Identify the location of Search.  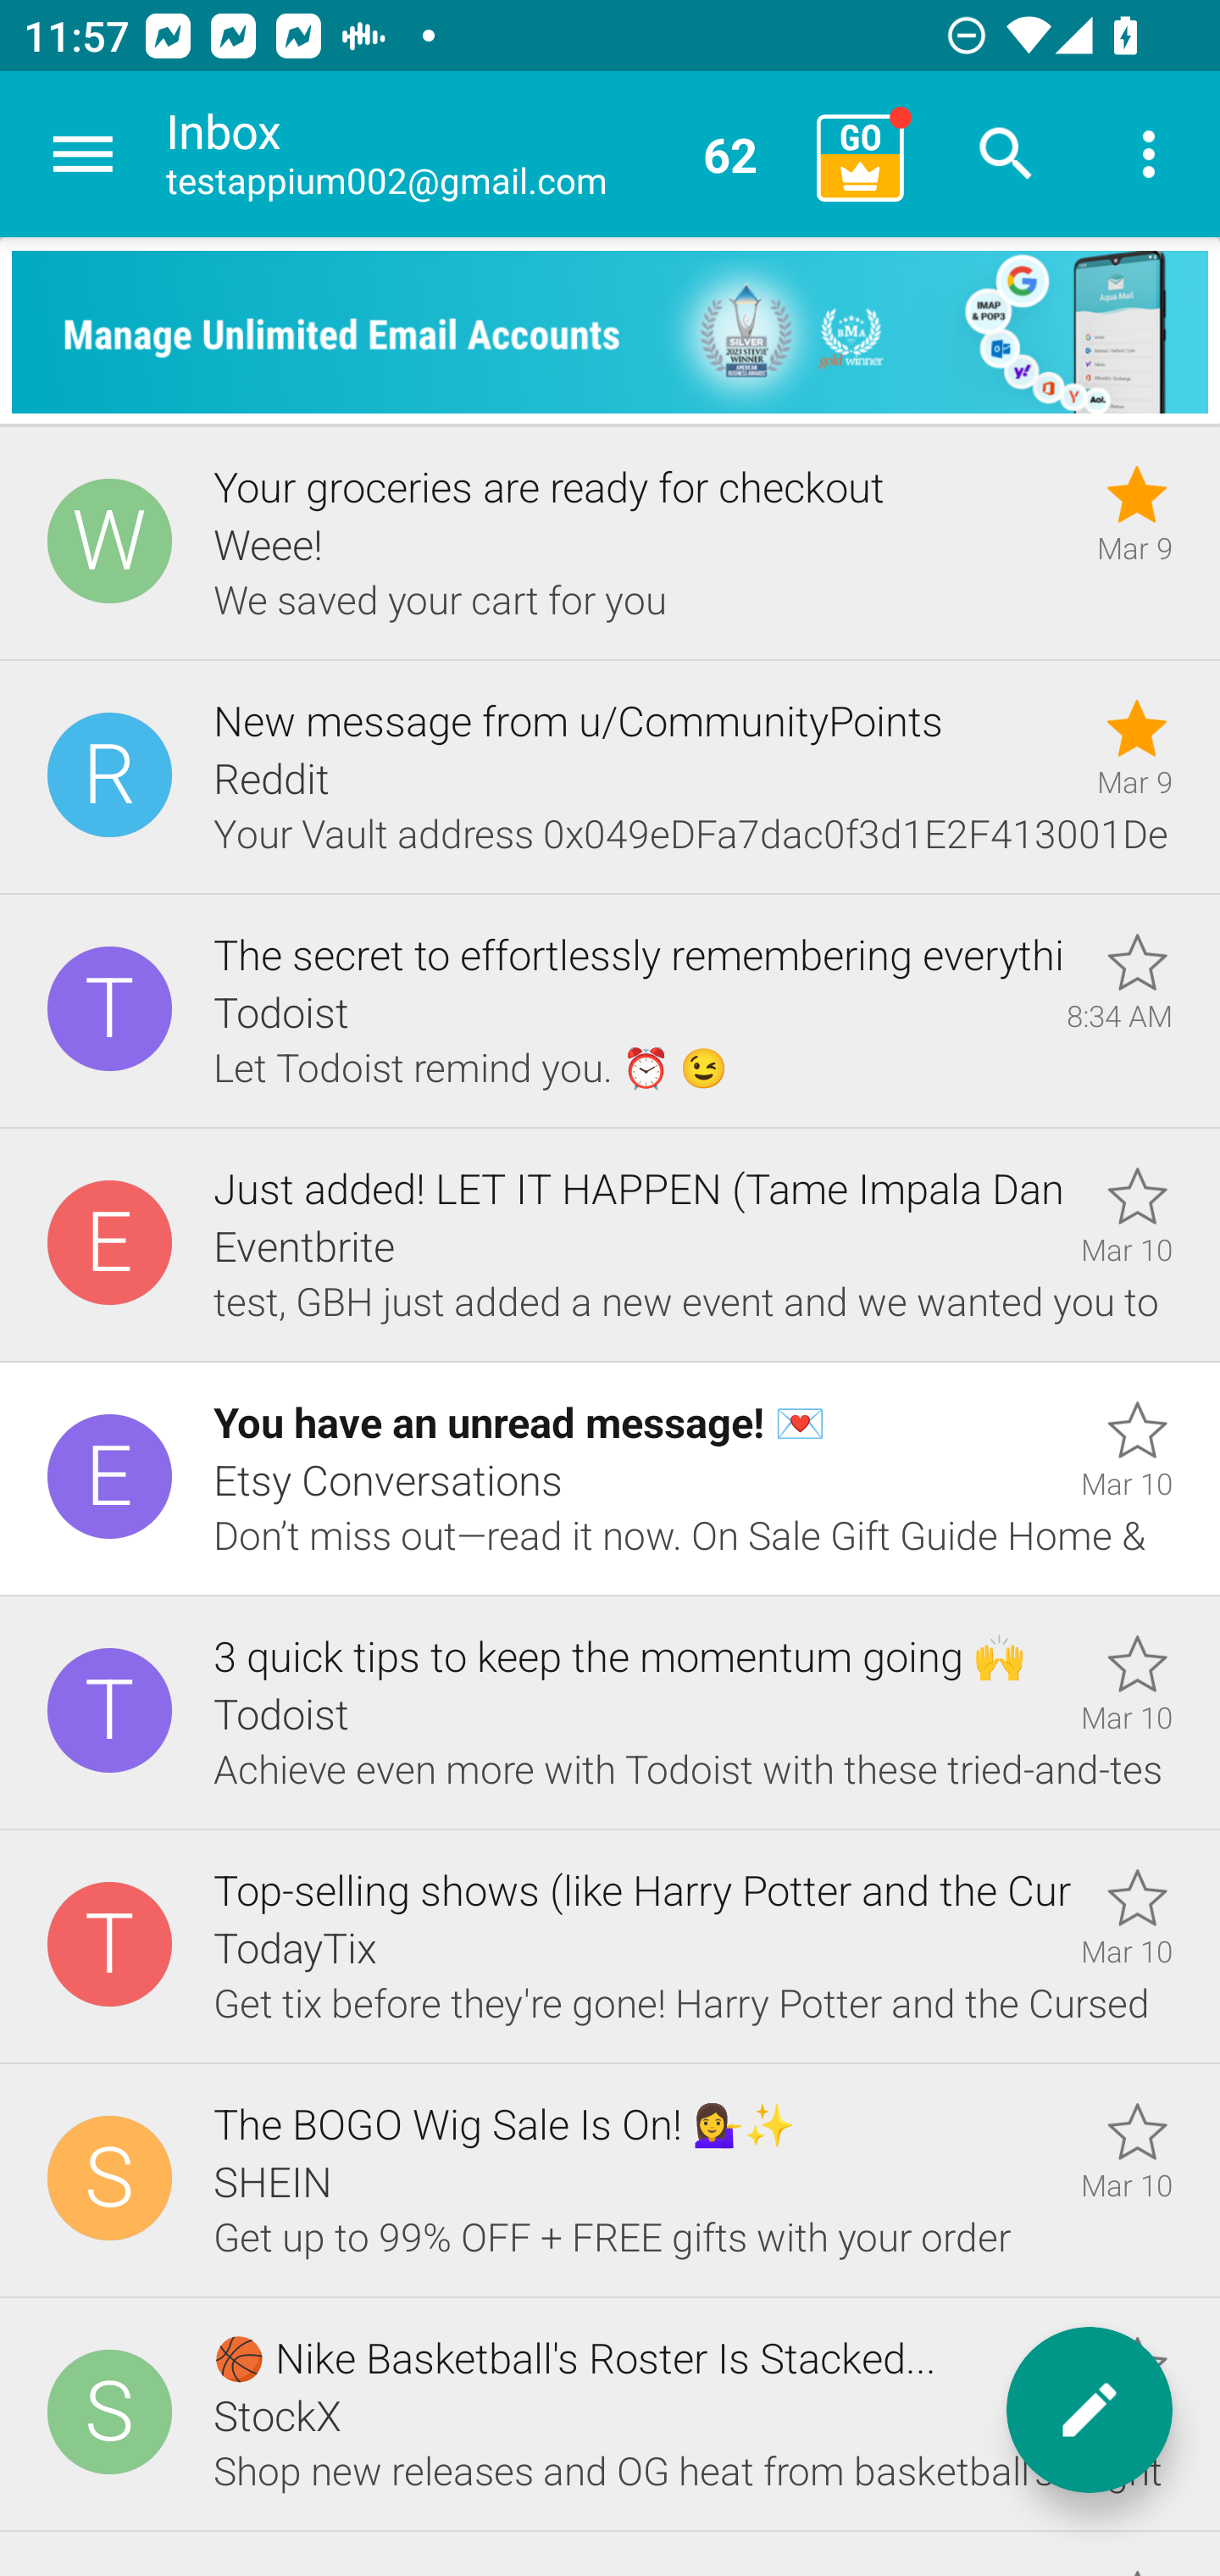
(1006, 154).